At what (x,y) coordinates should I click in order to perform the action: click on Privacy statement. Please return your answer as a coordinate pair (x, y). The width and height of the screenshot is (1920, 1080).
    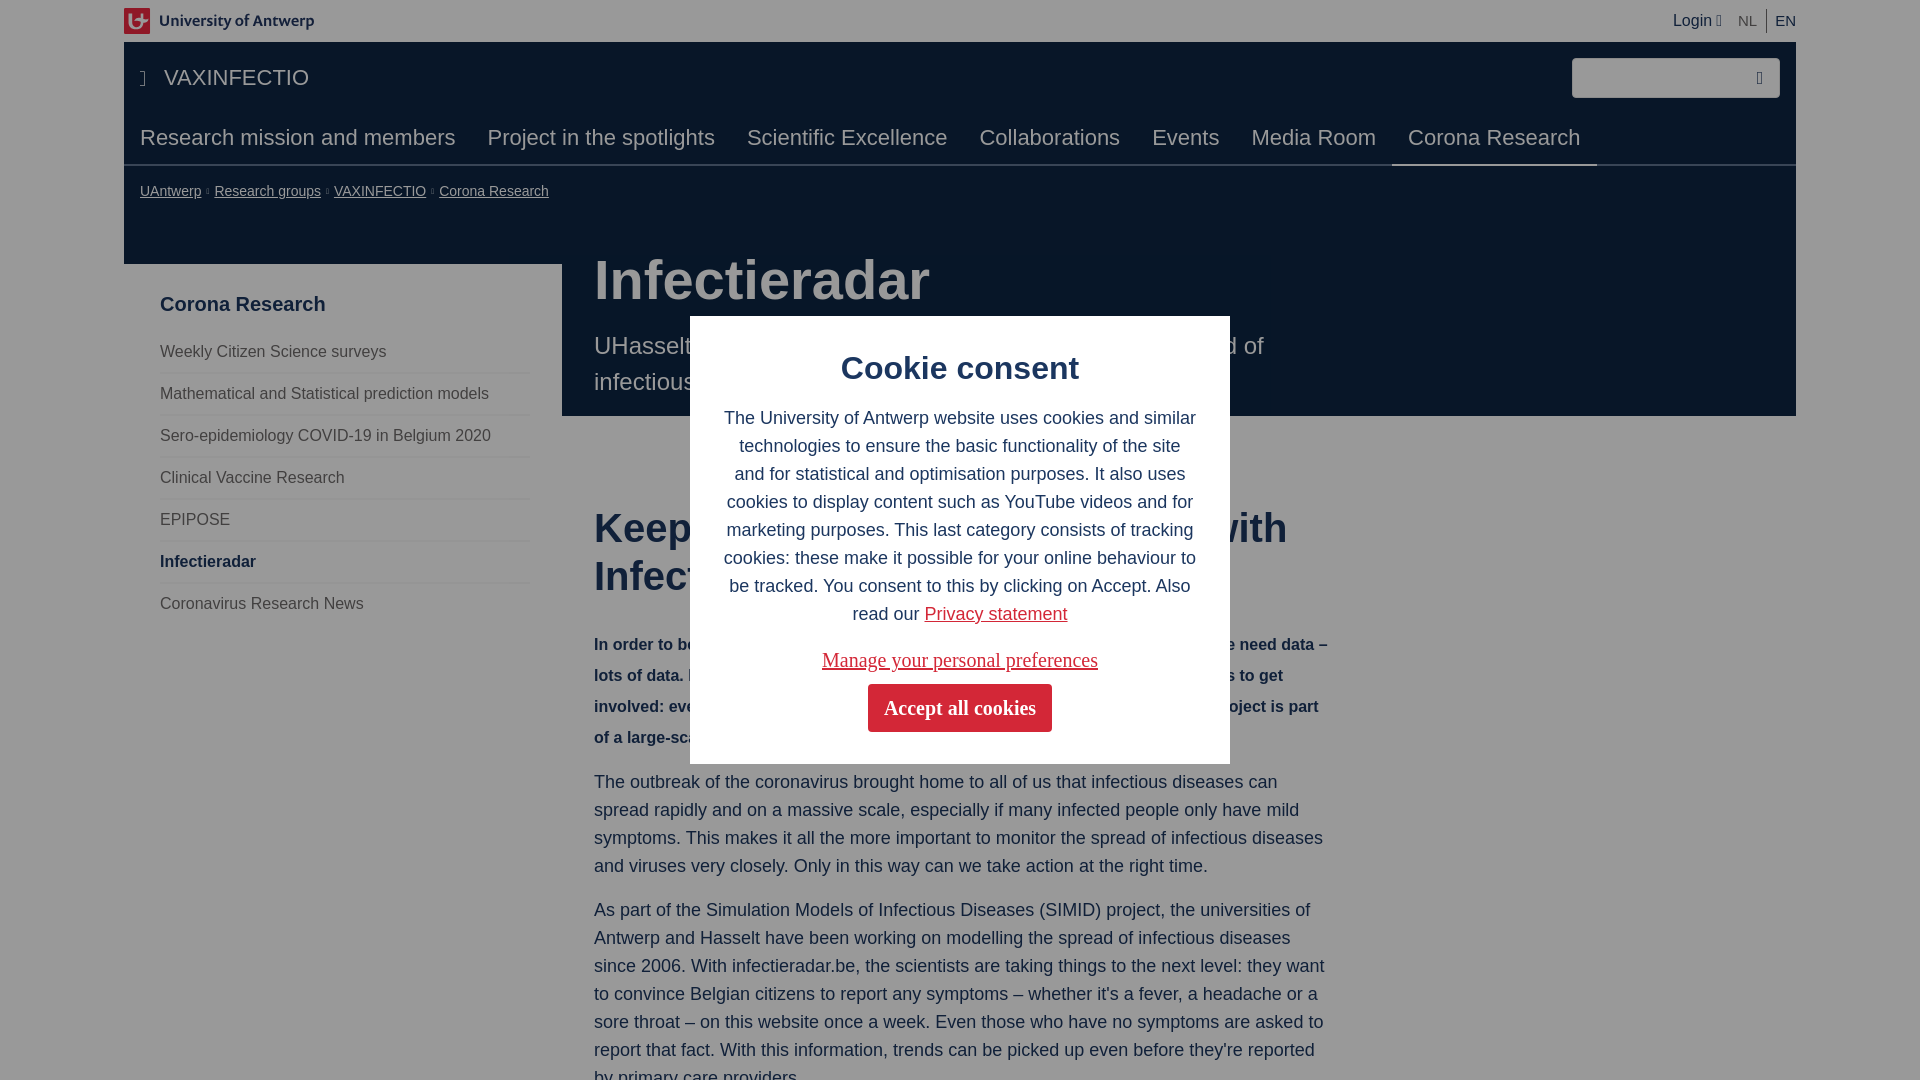
    Looking at the image, I should click on (995, 614).